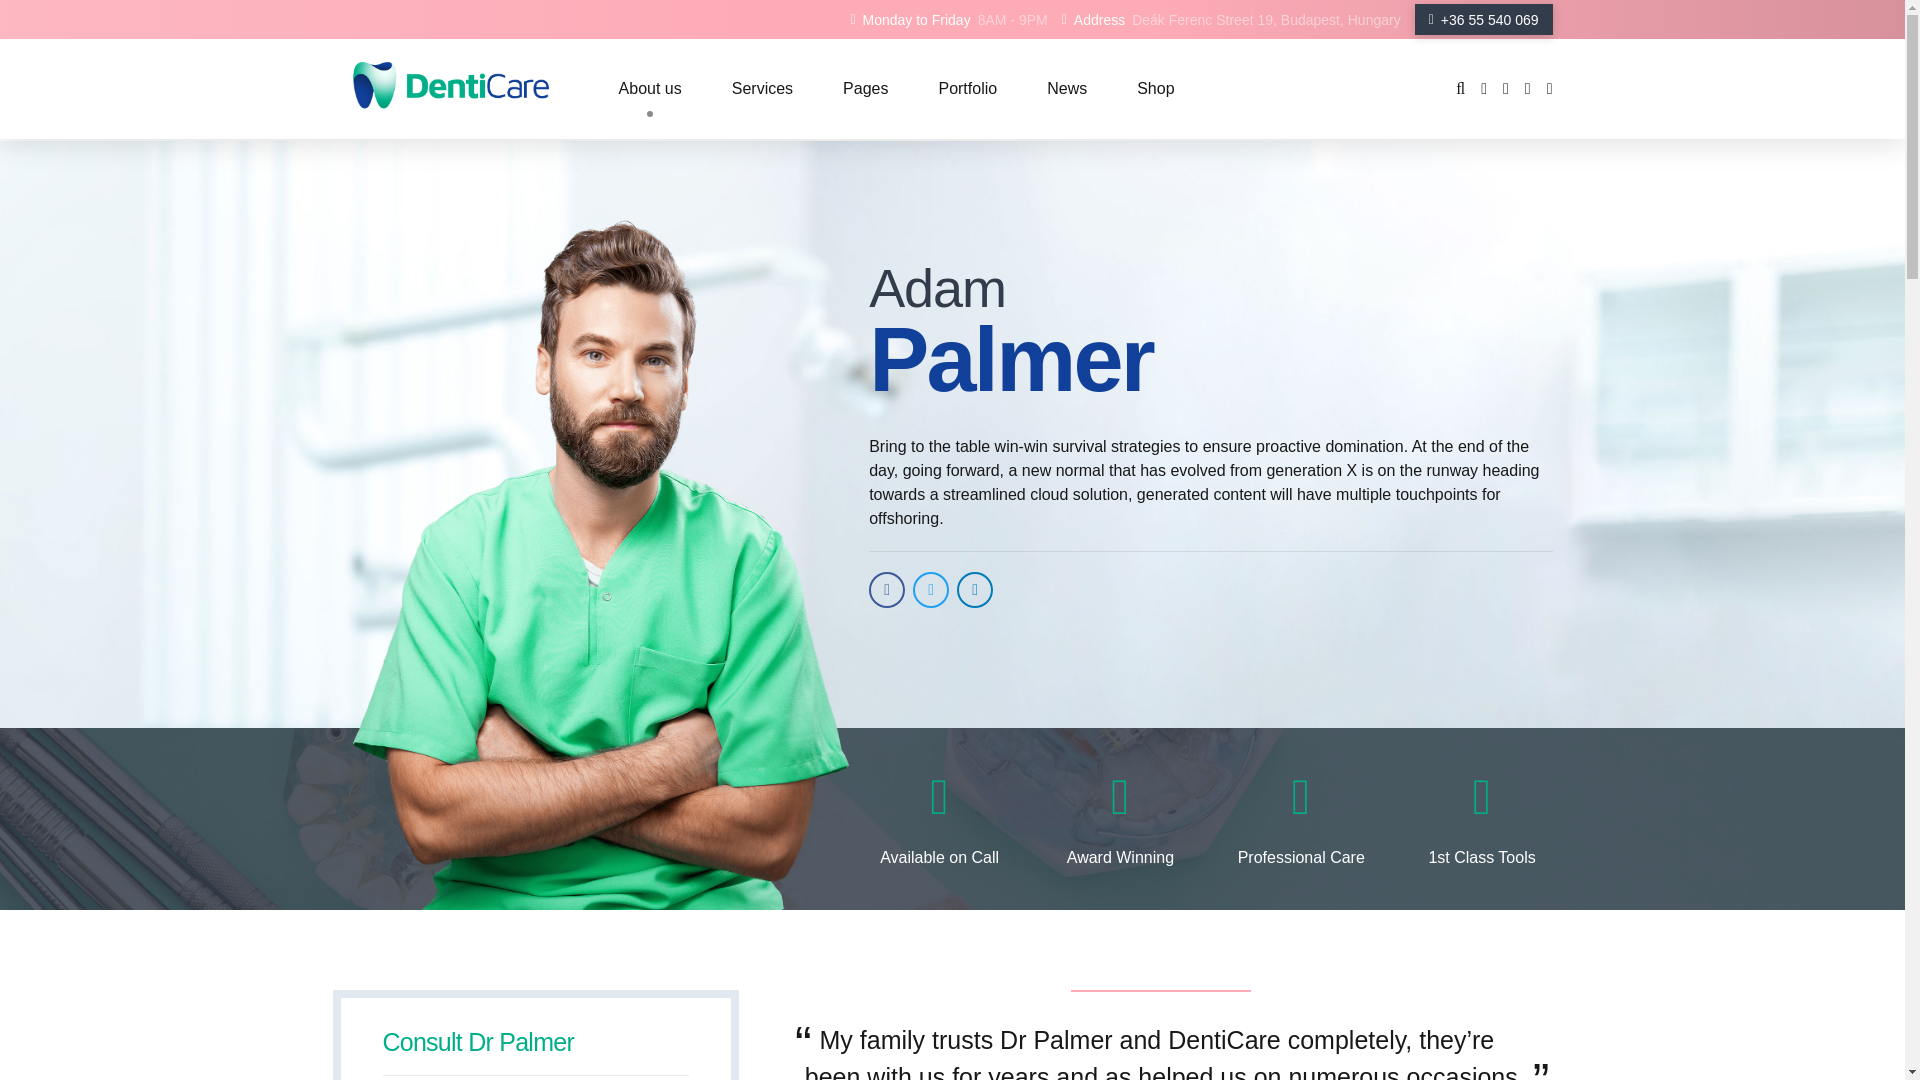 This screenshot has width=1920, height=1080. Describe the element at coordinates (967, 88) in the screenshot. I see `Portfolio` at that location.